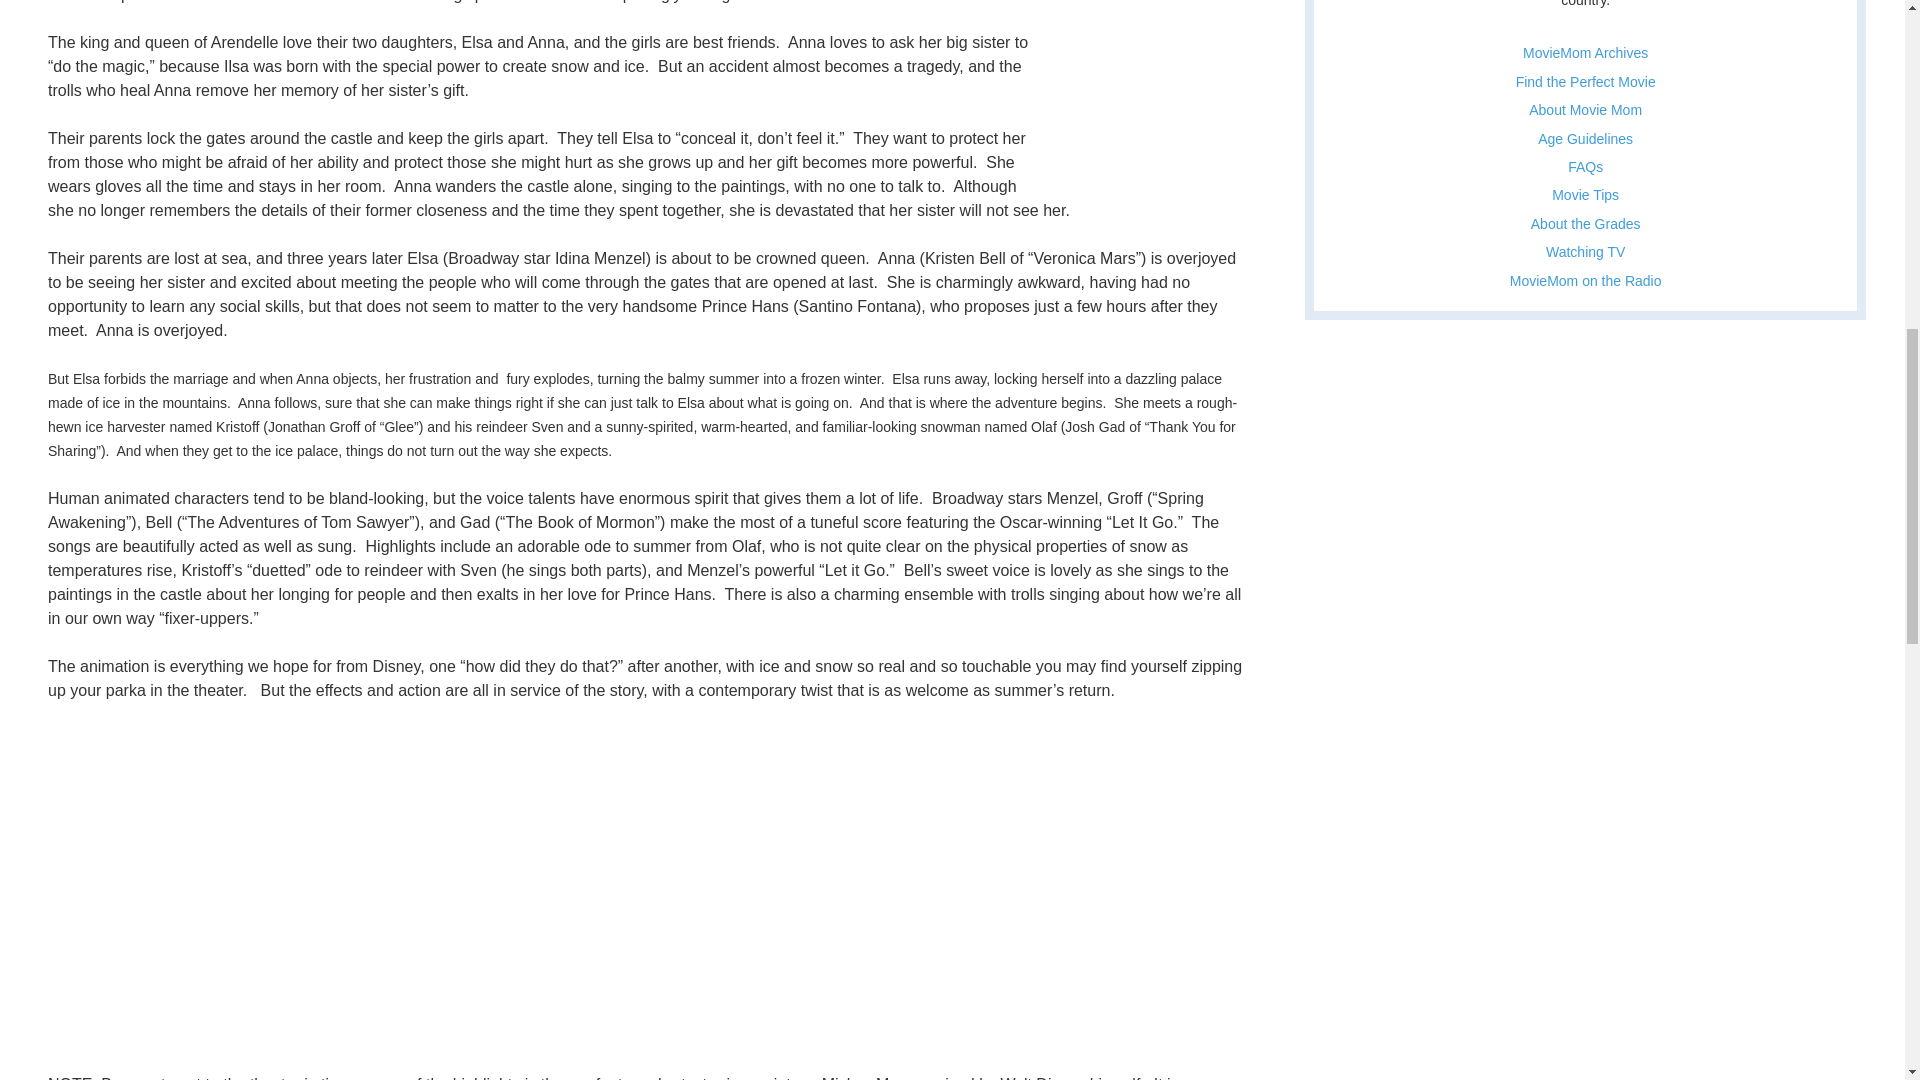 The height and width of the screenshot is (1080, 1920). What do you see at coordinates (1586, 82) in the screenshot?
I see `Find the Perfect Movie` at bounding box center [1586, 82].